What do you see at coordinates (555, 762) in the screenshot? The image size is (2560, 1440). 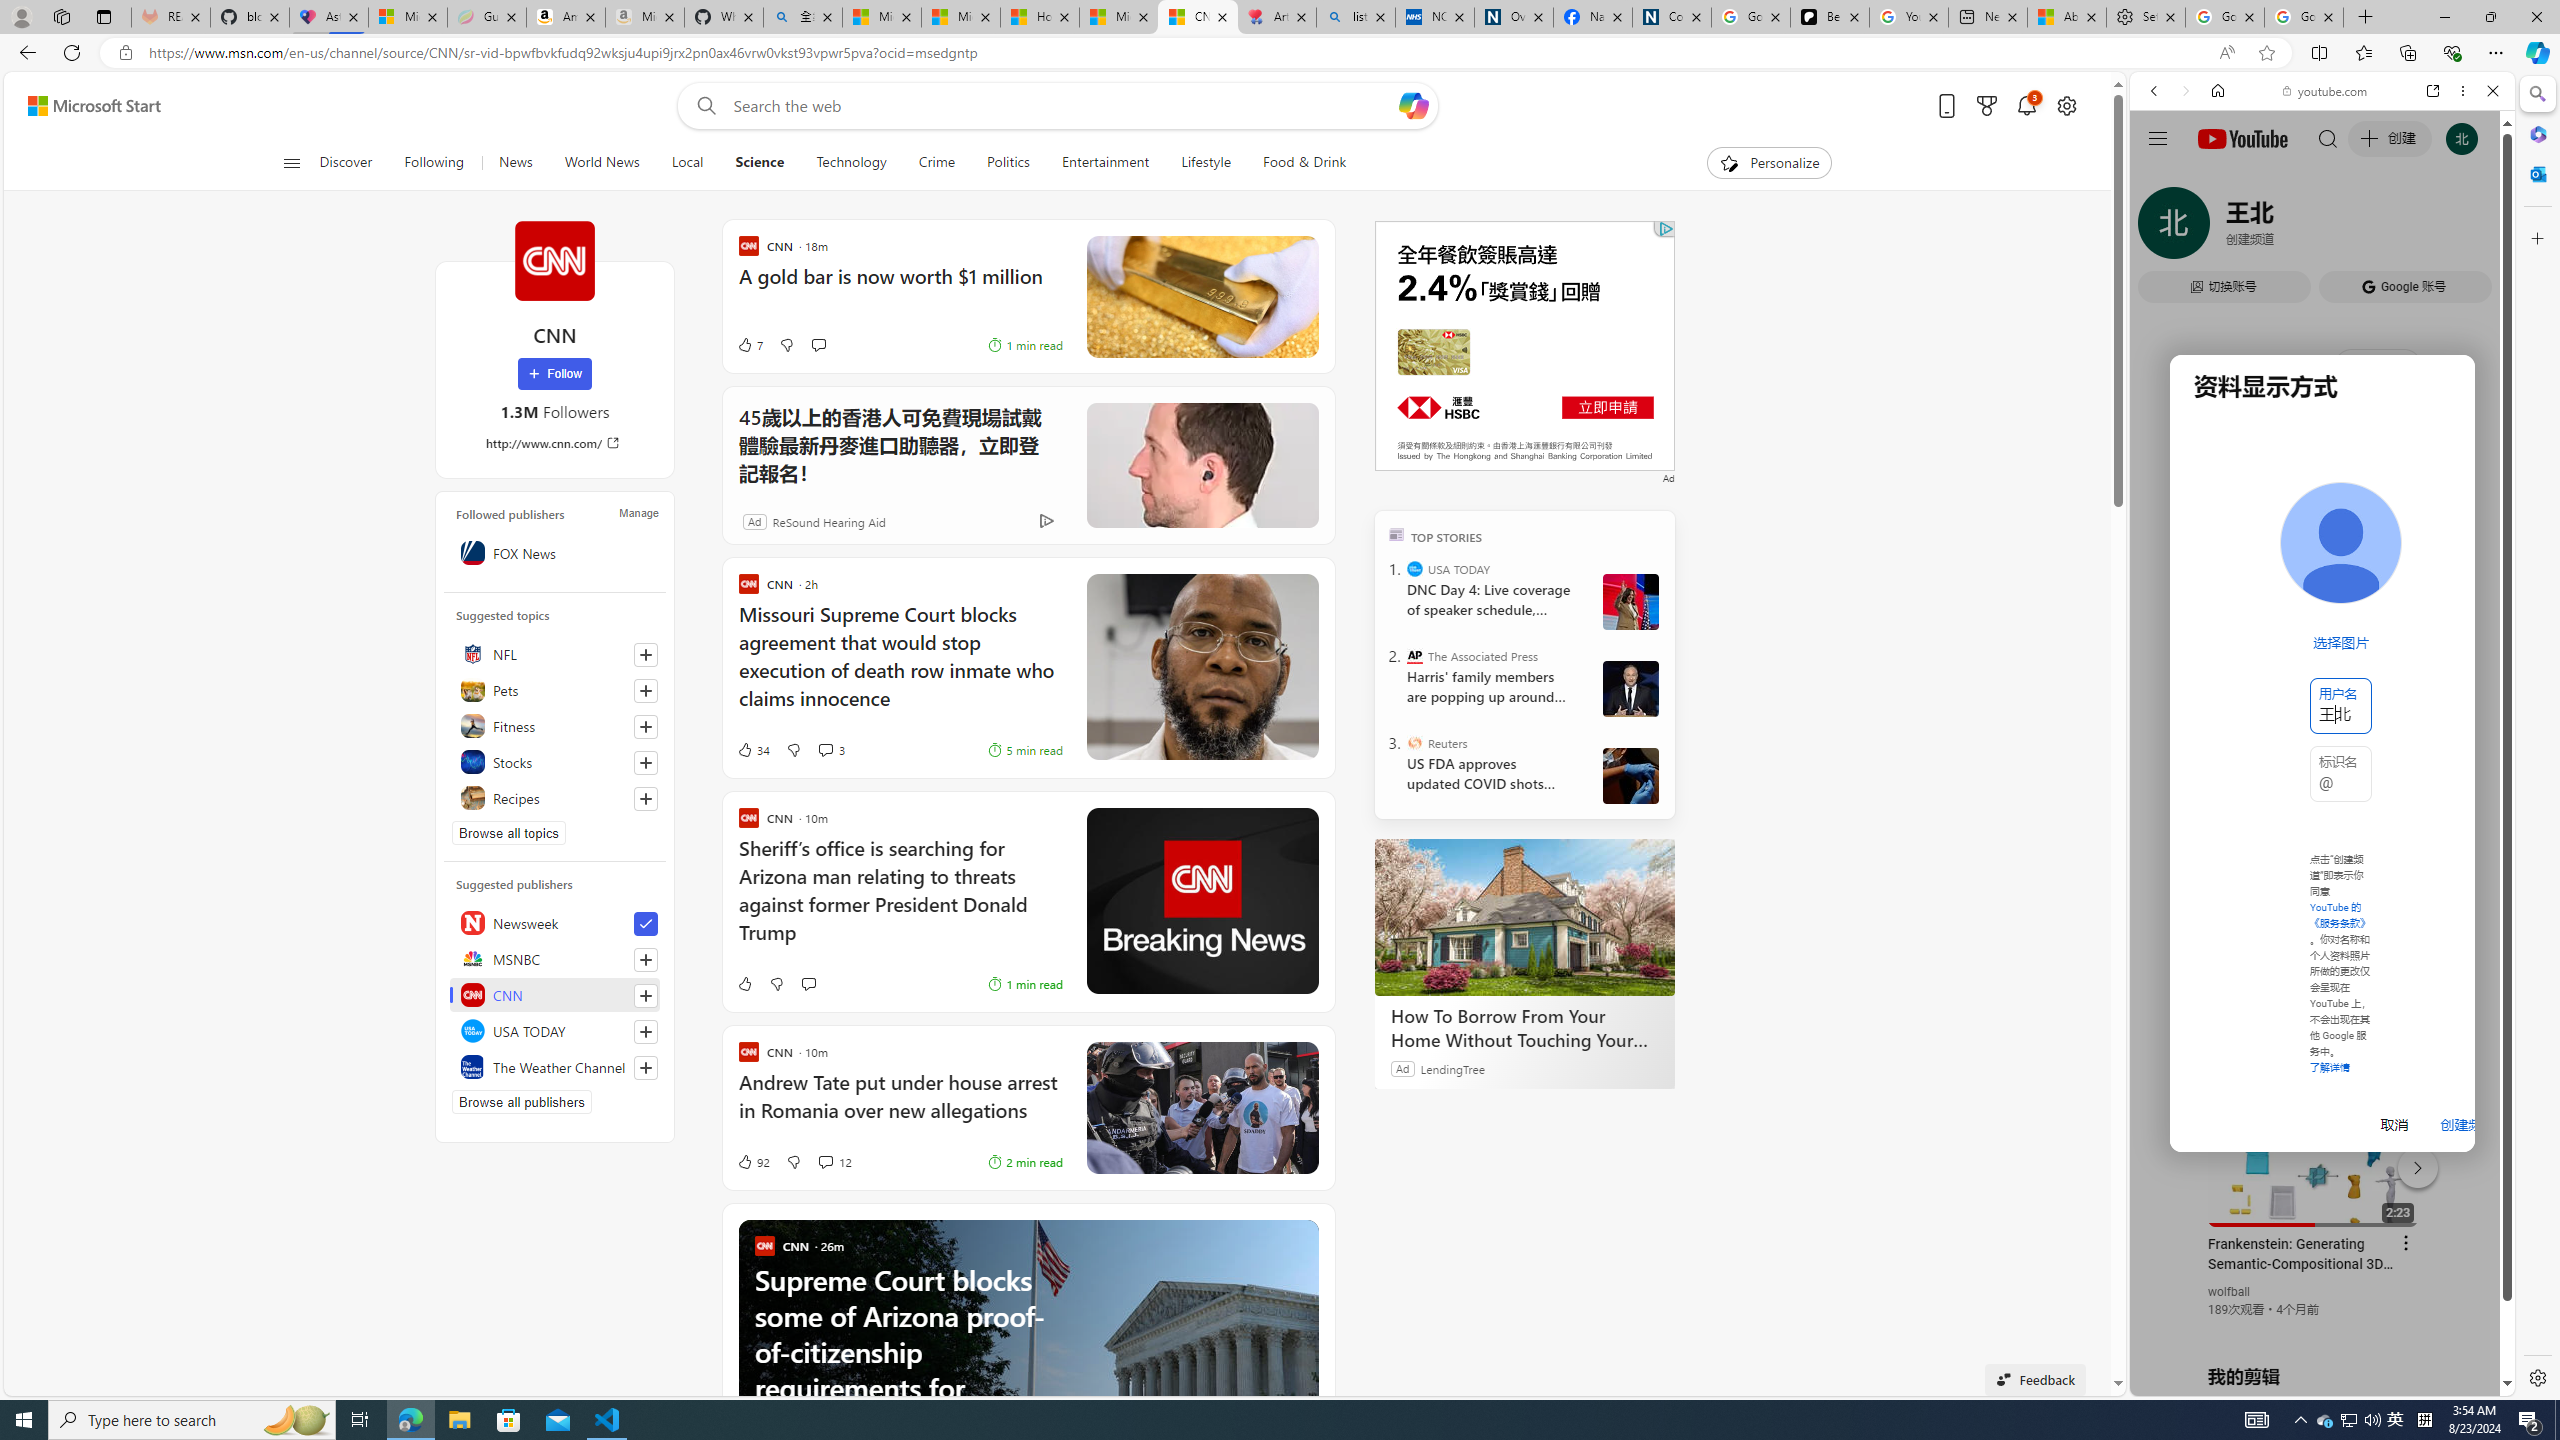 I see `Stocks` at bounding box center [555, 762].